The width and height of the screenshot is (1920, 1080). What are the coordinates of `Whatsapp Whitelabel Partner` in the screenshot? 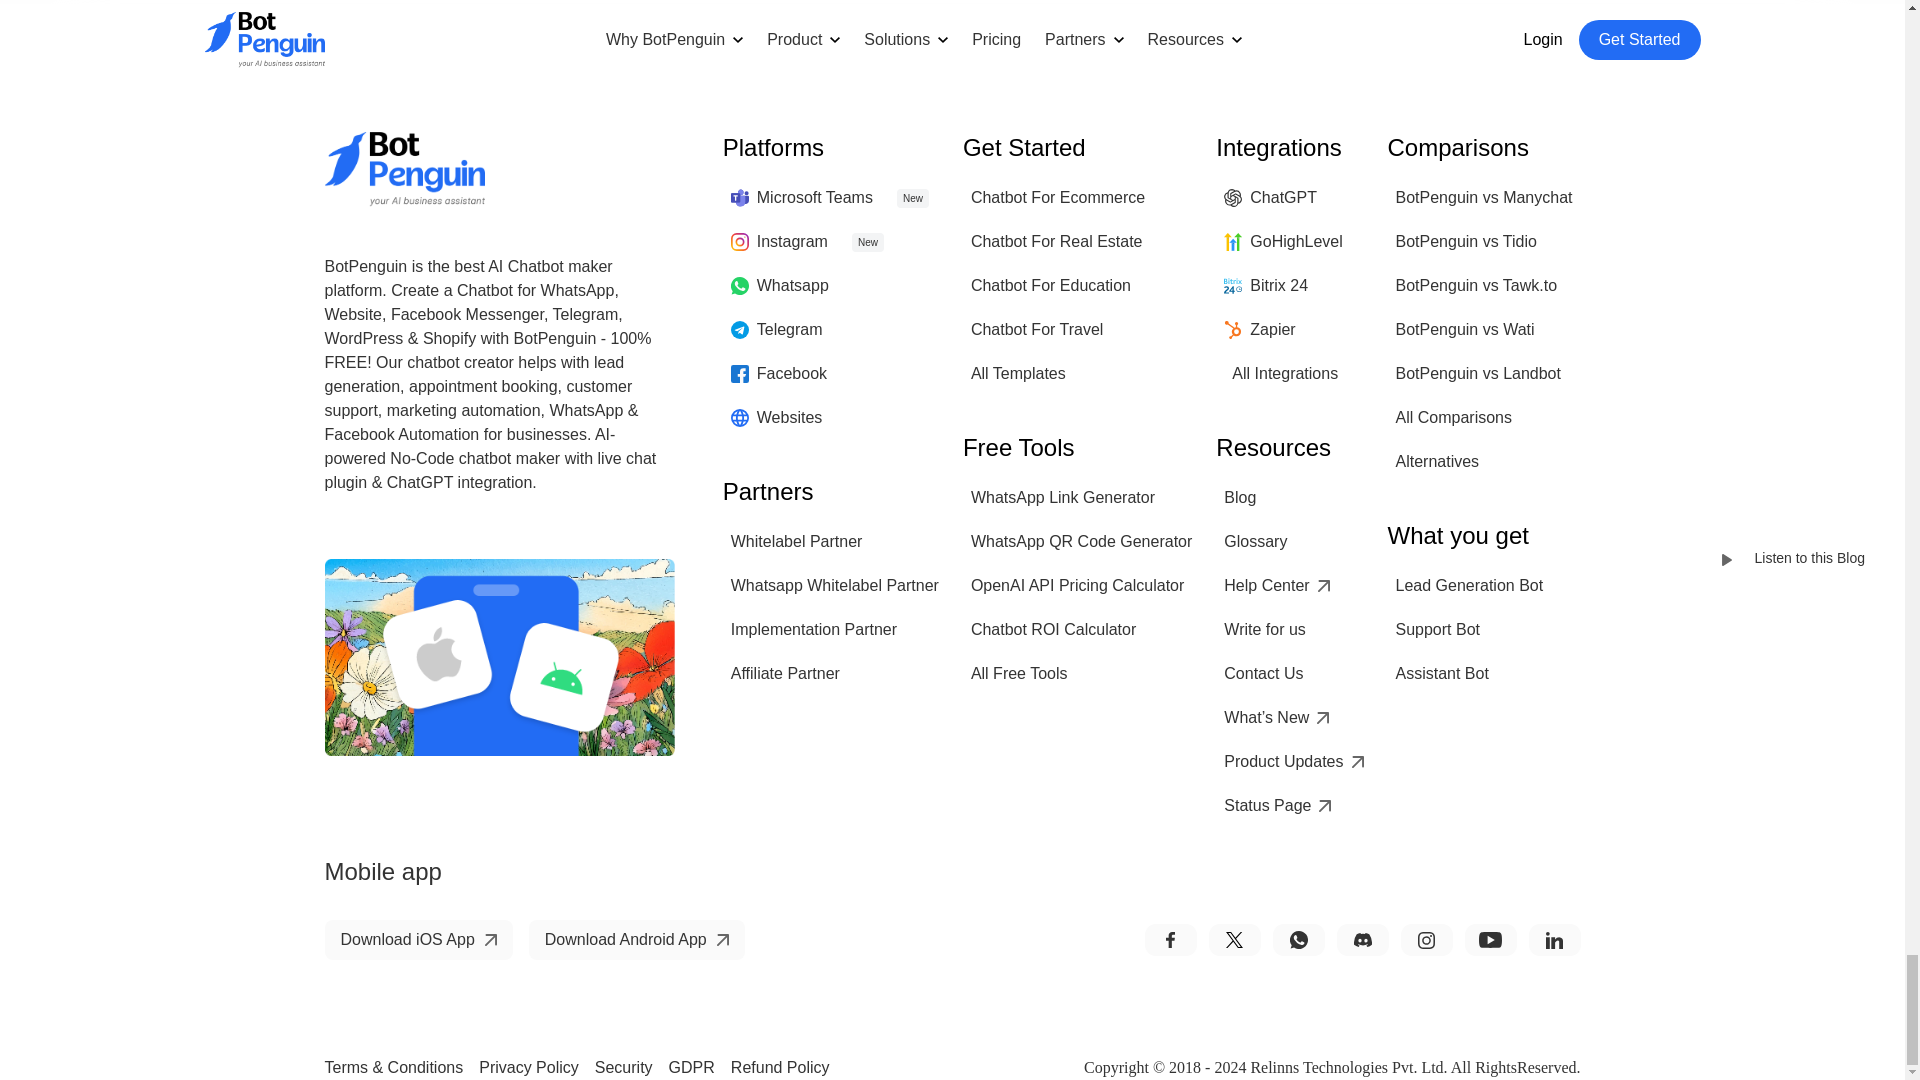 It's located at (834, 586).